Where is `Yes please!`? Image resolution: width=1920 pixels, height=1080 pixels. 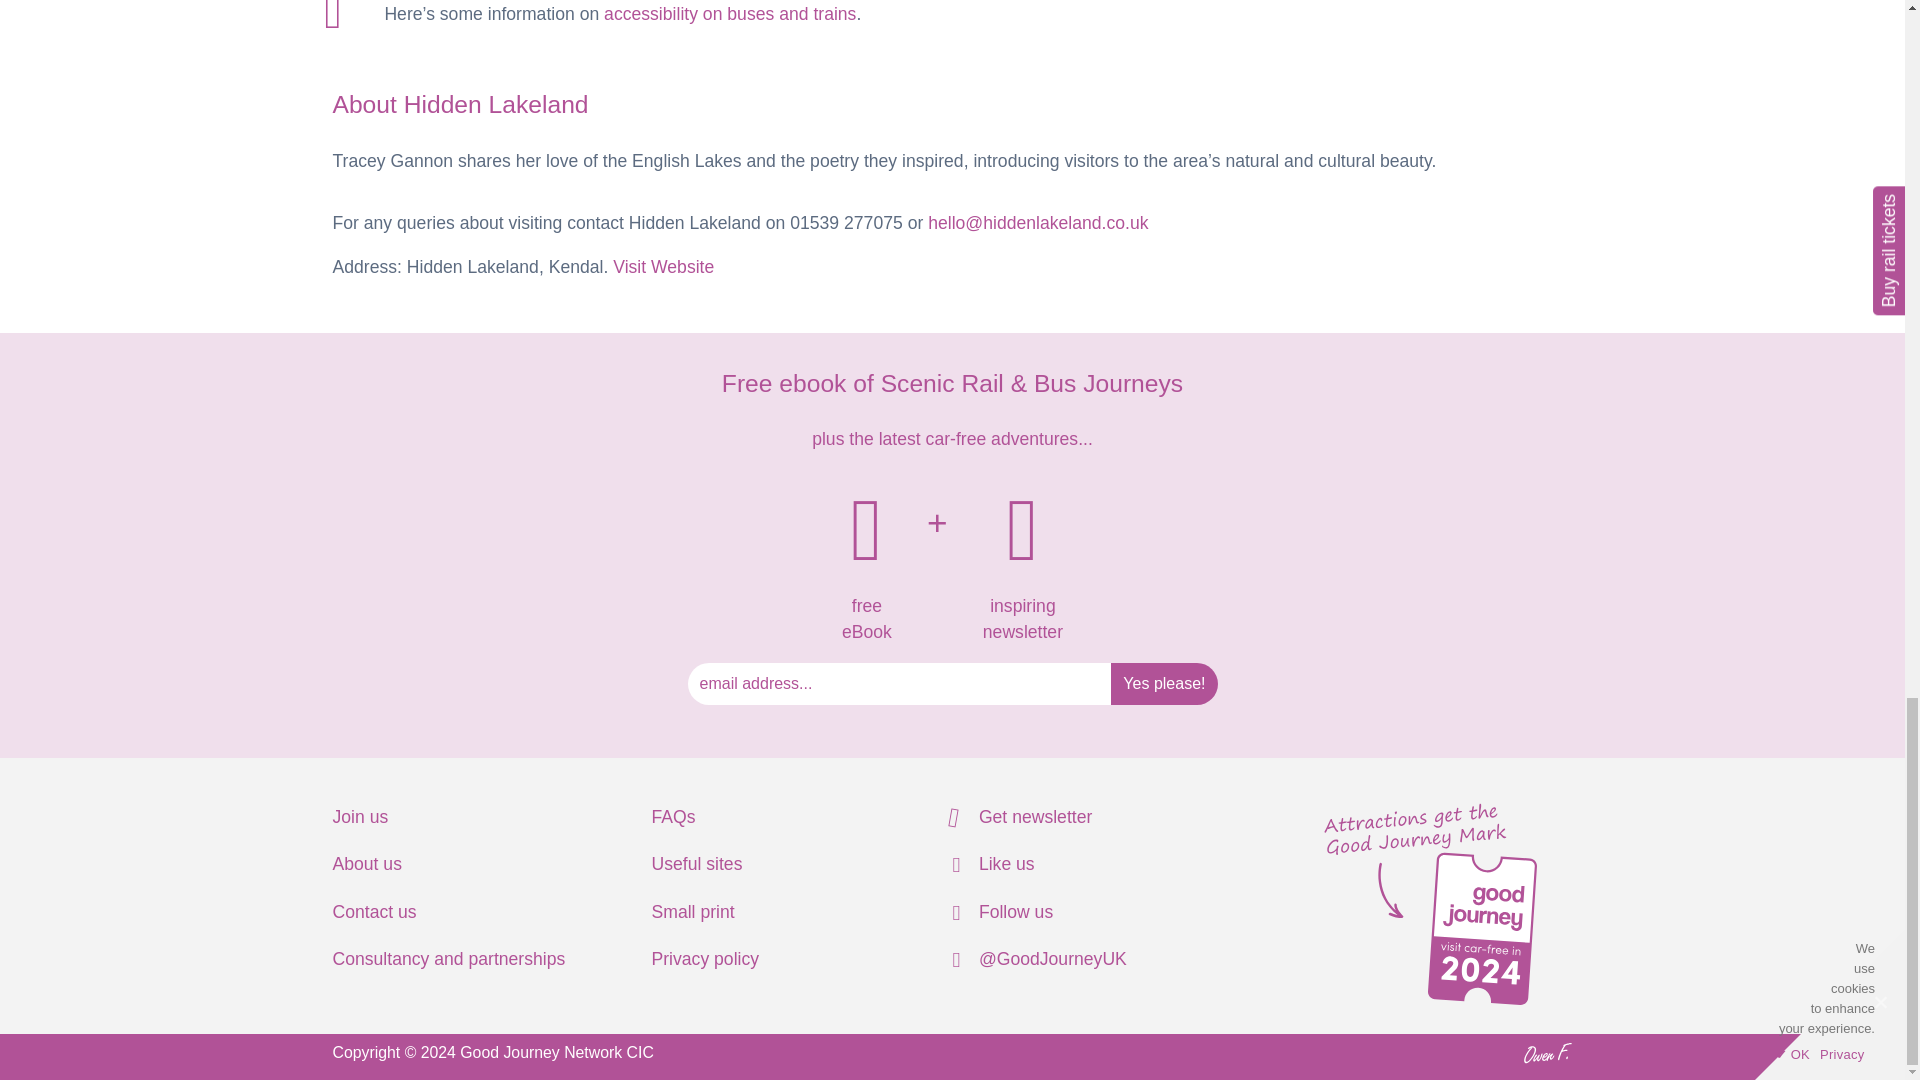
Yes please! is located at coordinates (1164, 684).